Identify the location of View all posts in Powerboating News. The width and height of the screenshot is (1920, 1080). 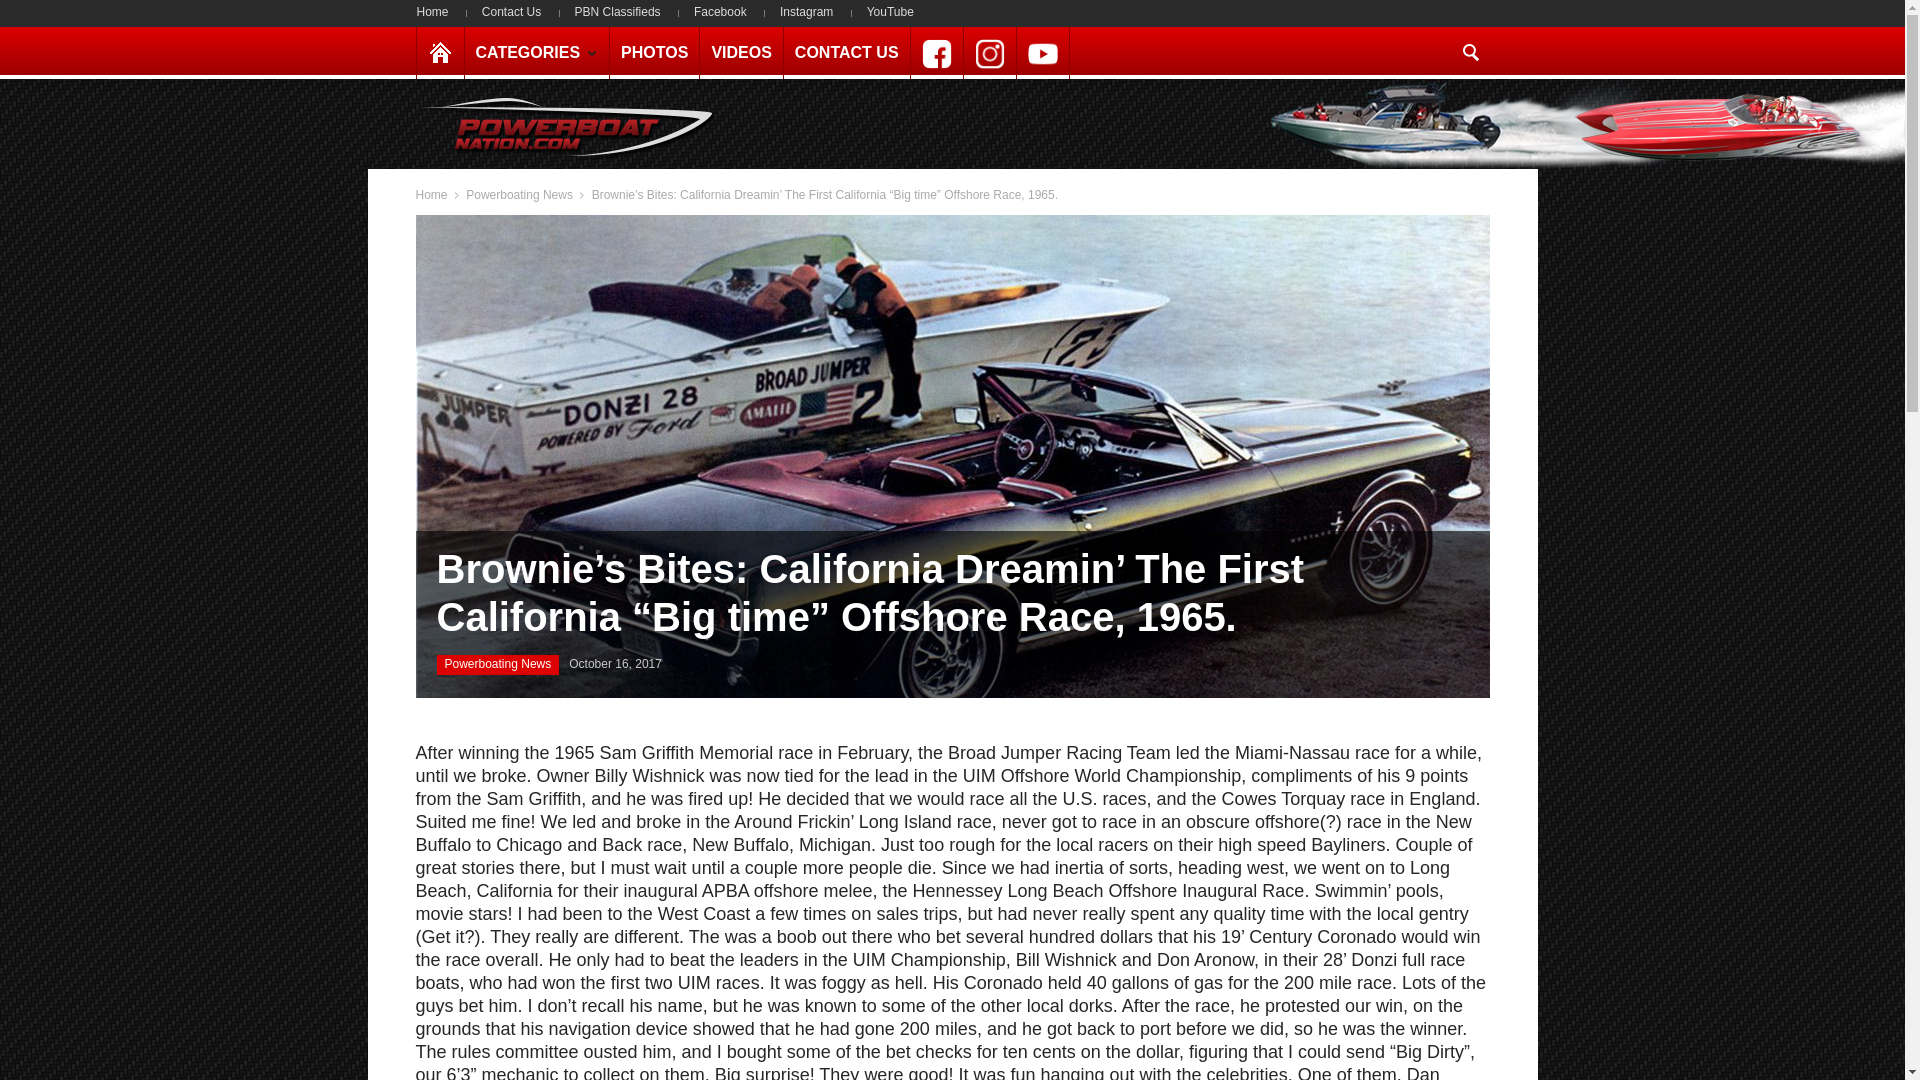
(519, 194).